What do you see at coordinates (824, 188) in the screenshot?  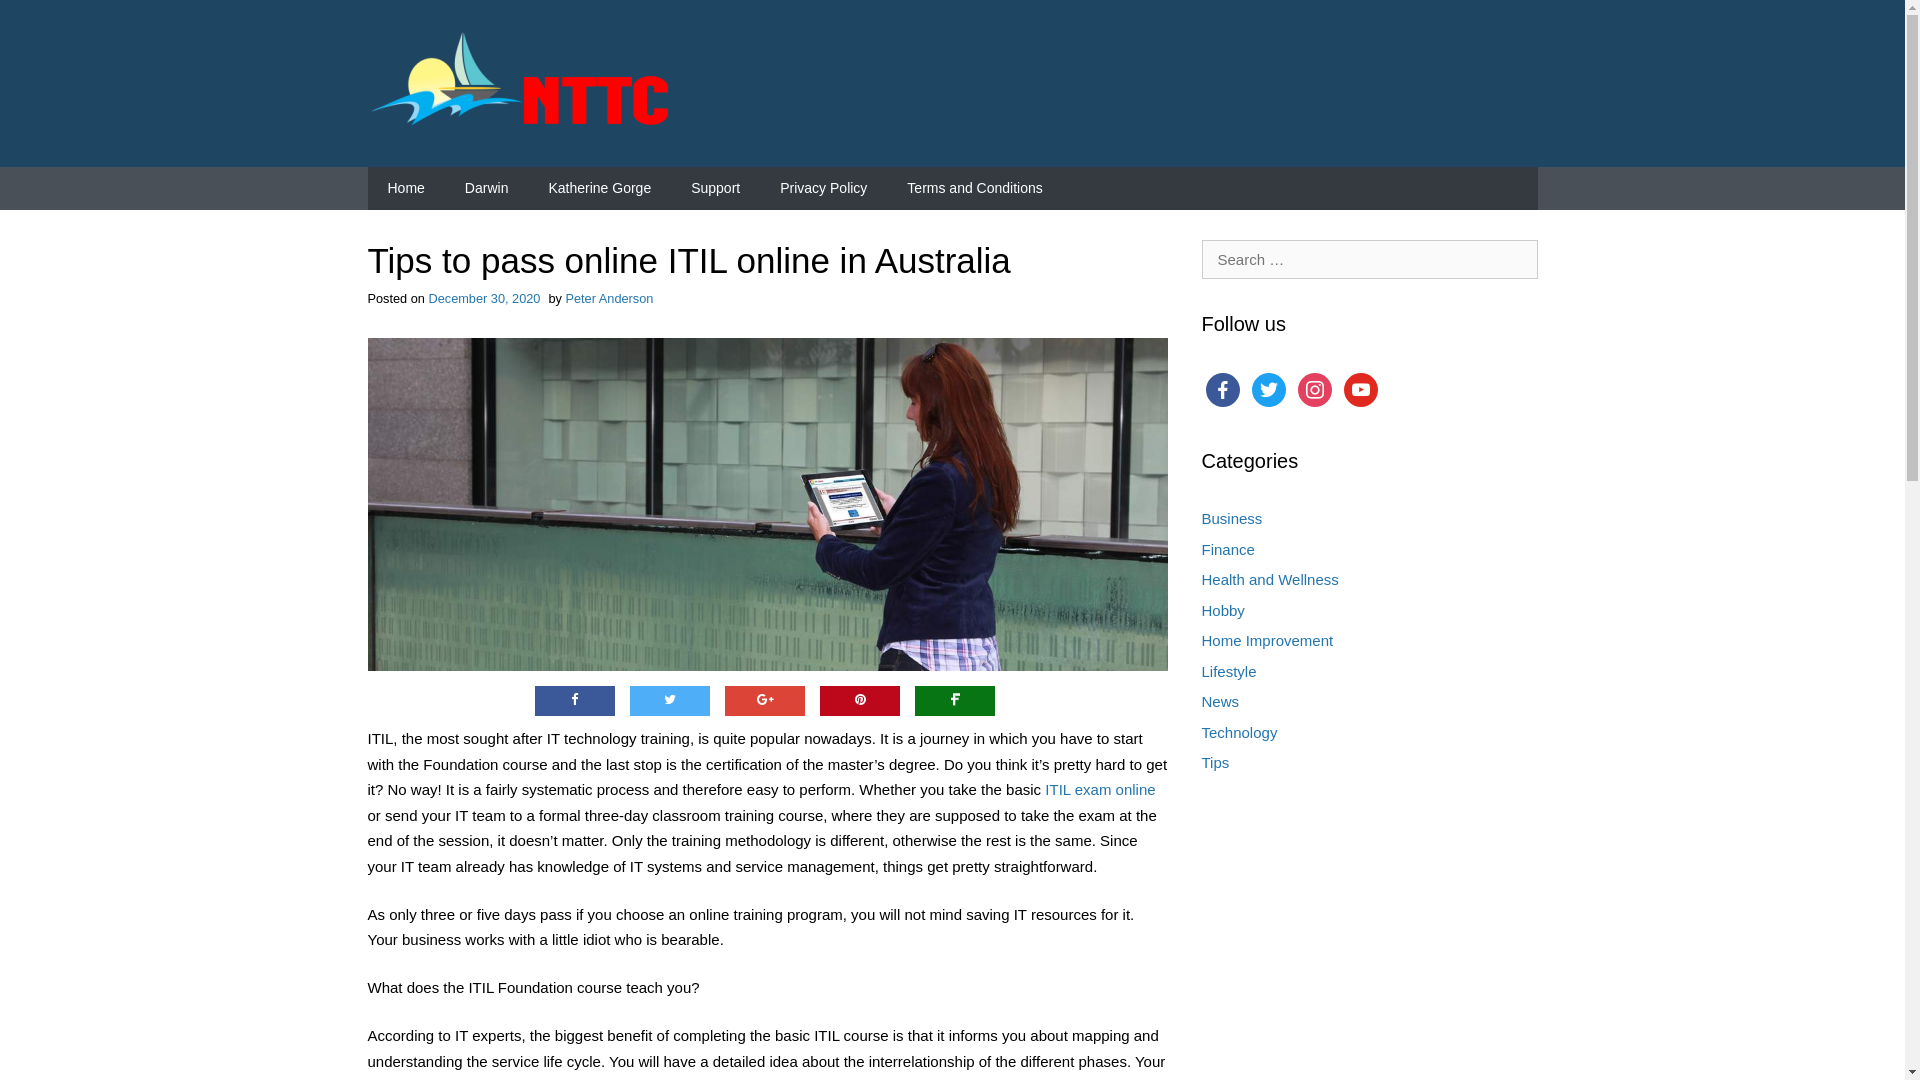 I see `Privacy Policy` at bounding box center [824, 188].